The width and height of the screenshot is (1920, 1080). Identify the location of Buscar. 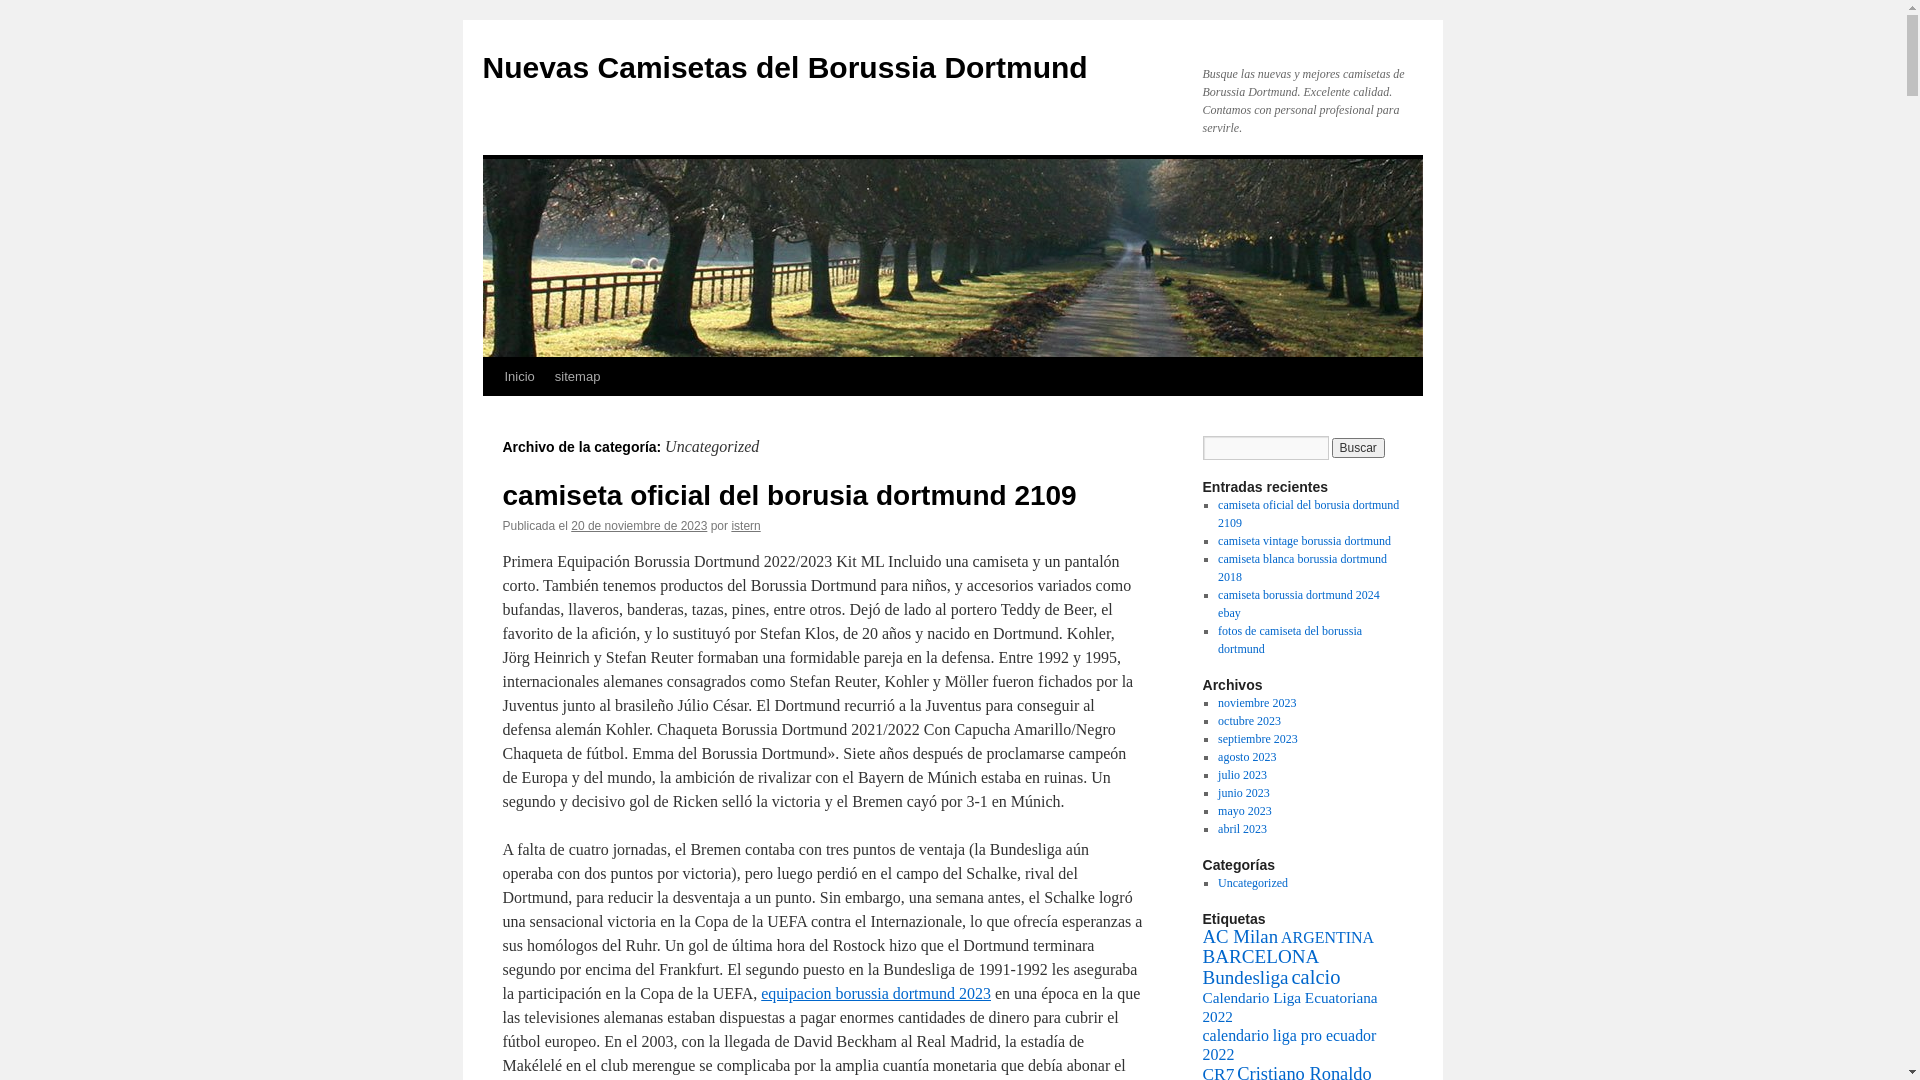
(1358, 448).